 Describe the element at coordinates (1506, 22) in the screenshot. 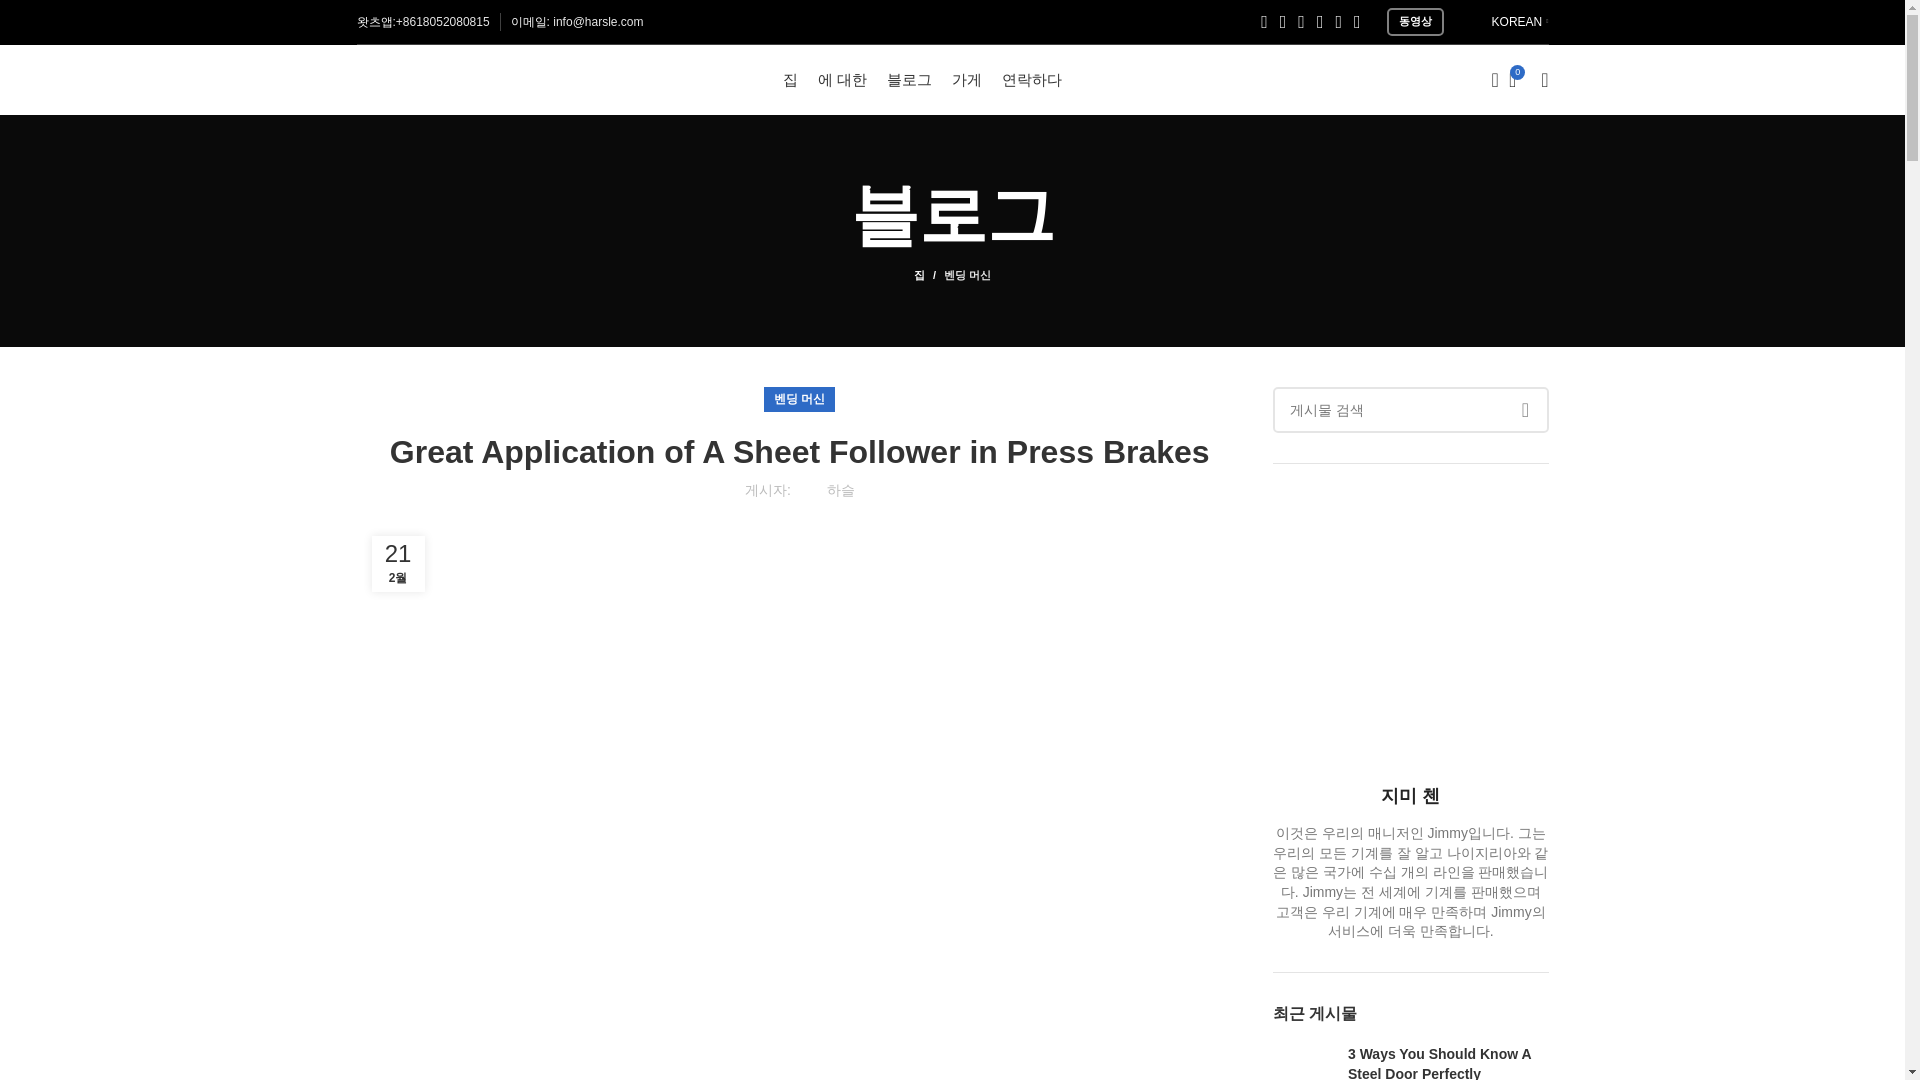

I see `KOREAN` at that location.